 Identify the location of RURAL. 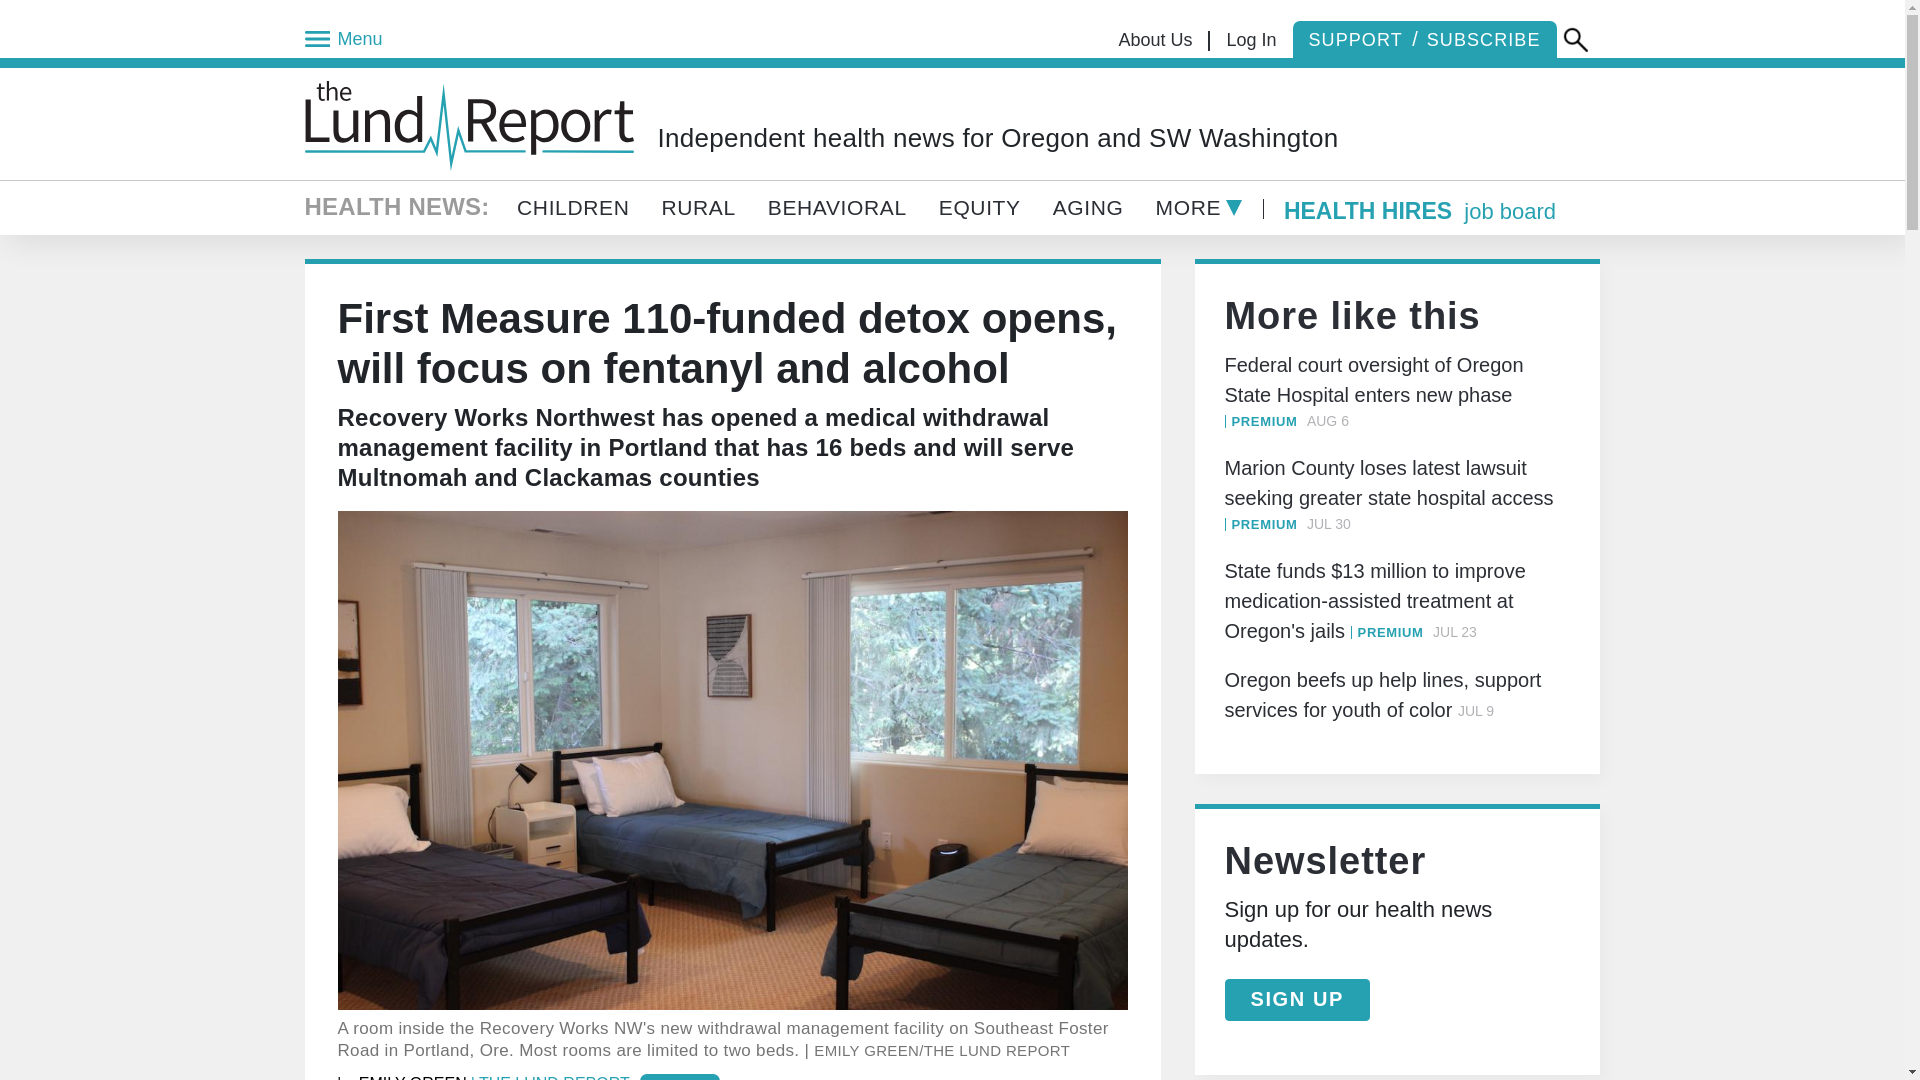
(698, 208).